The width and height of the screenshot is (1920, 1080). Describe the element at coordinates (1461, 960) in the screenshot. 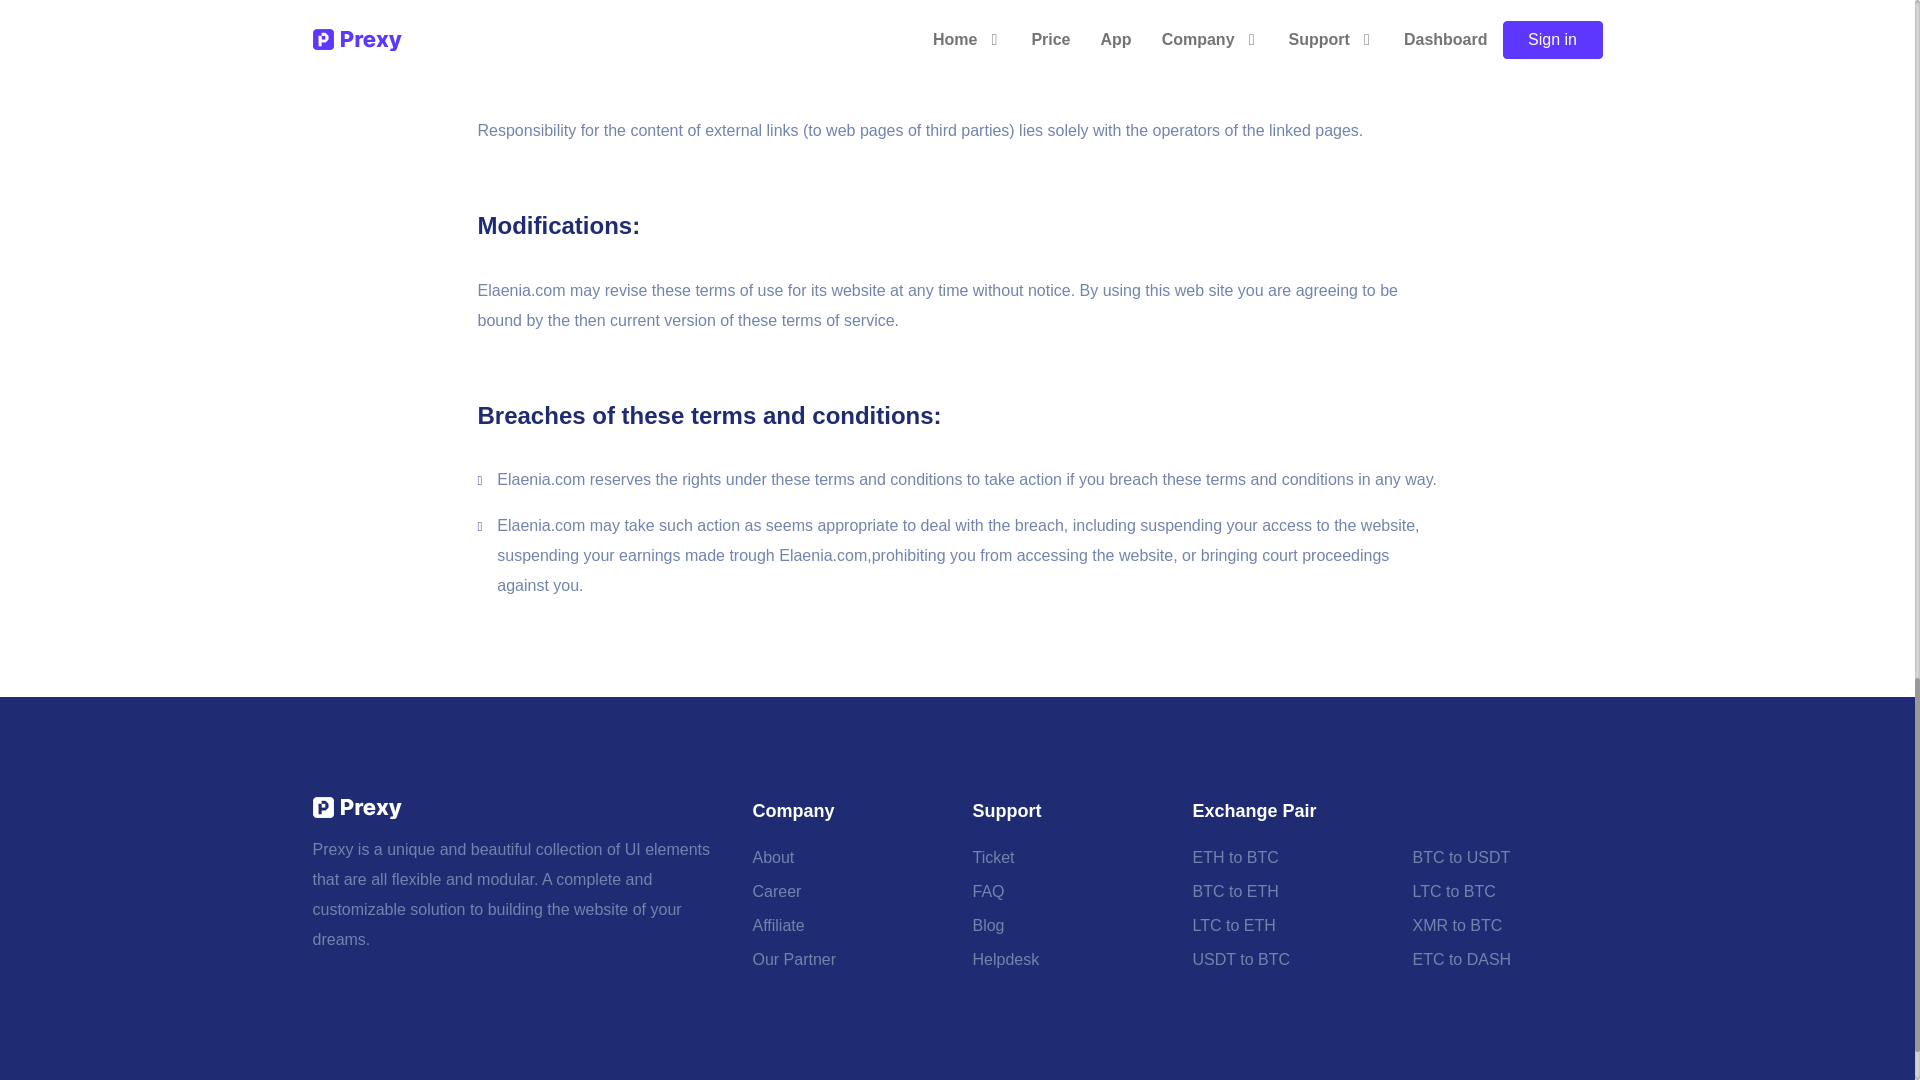

I see `ETC to DASH` at that location.